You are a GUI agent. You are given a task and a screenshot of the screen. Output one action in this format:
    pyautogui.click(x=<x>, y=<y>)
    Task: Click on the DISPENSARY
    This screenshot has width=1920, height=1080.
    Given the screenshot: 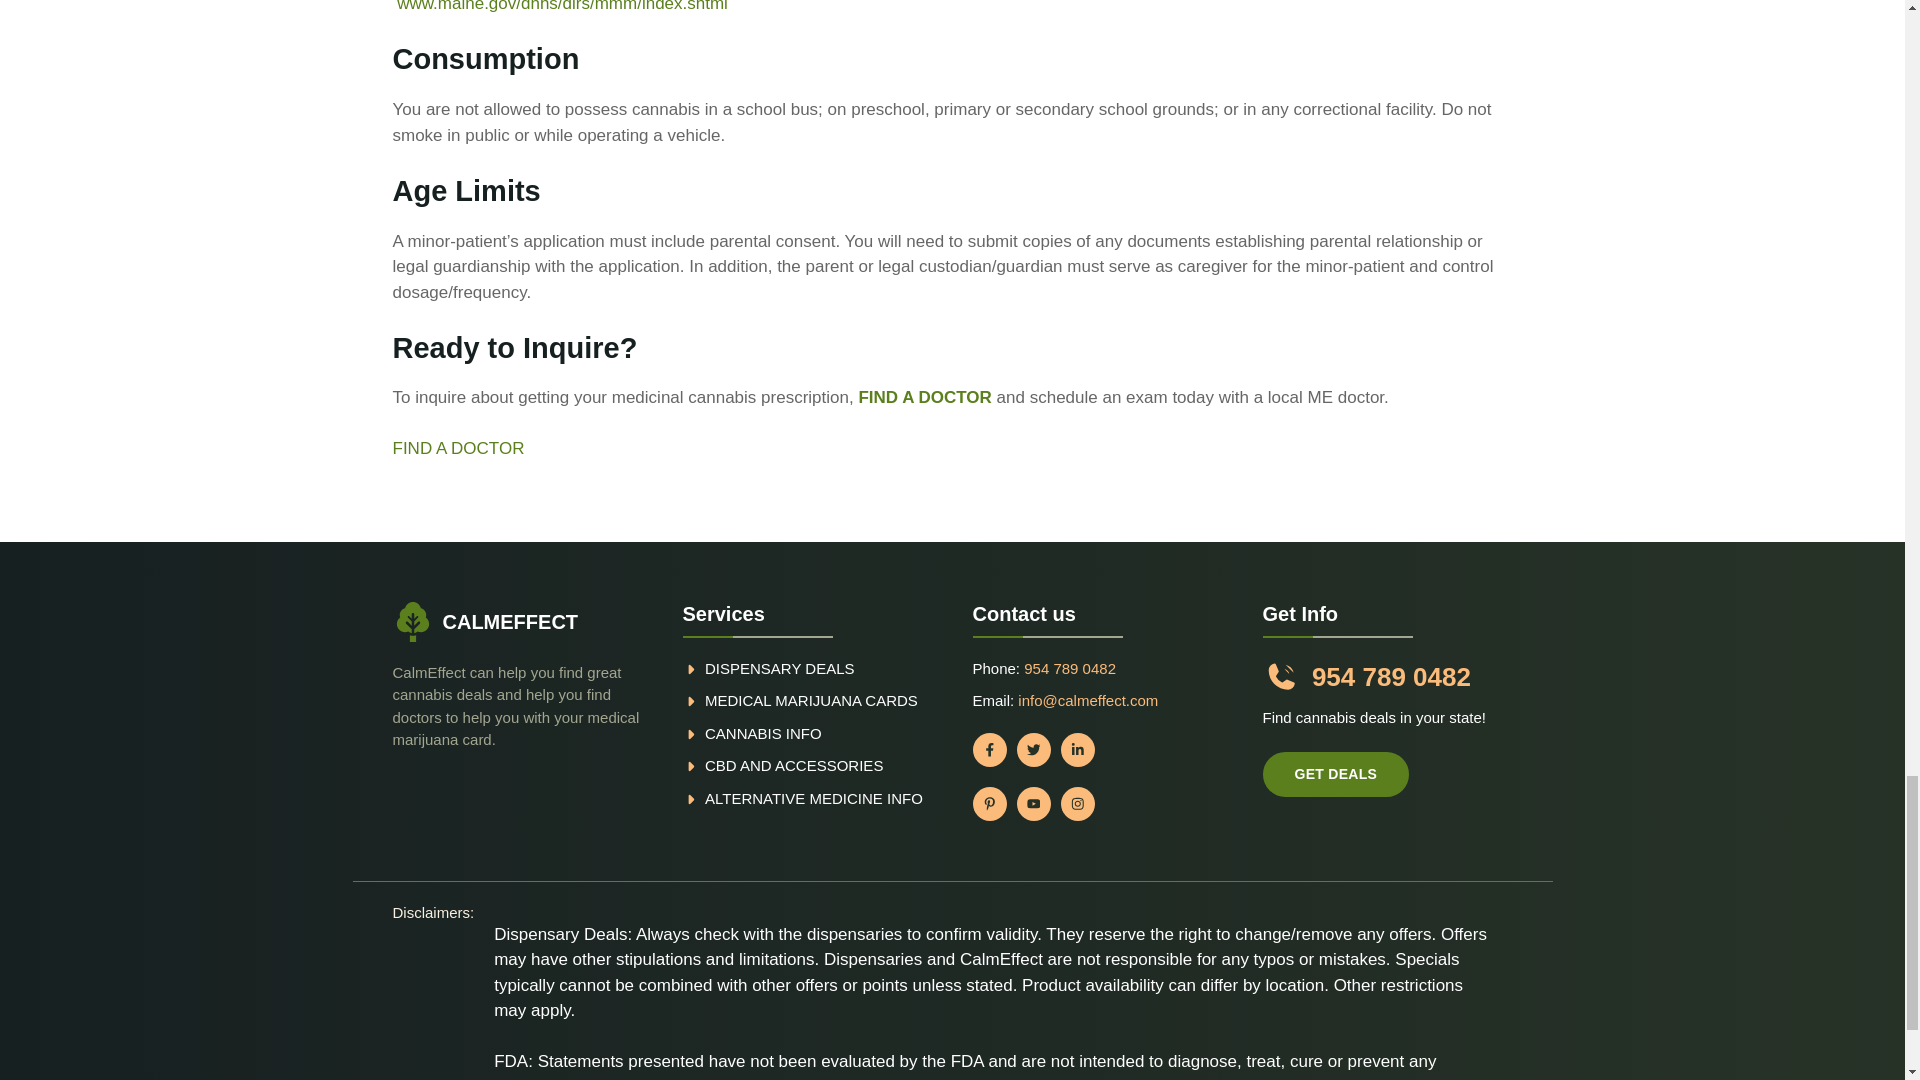 What is the action you would take?
    pyautogui.click(x=752, y=668)
    